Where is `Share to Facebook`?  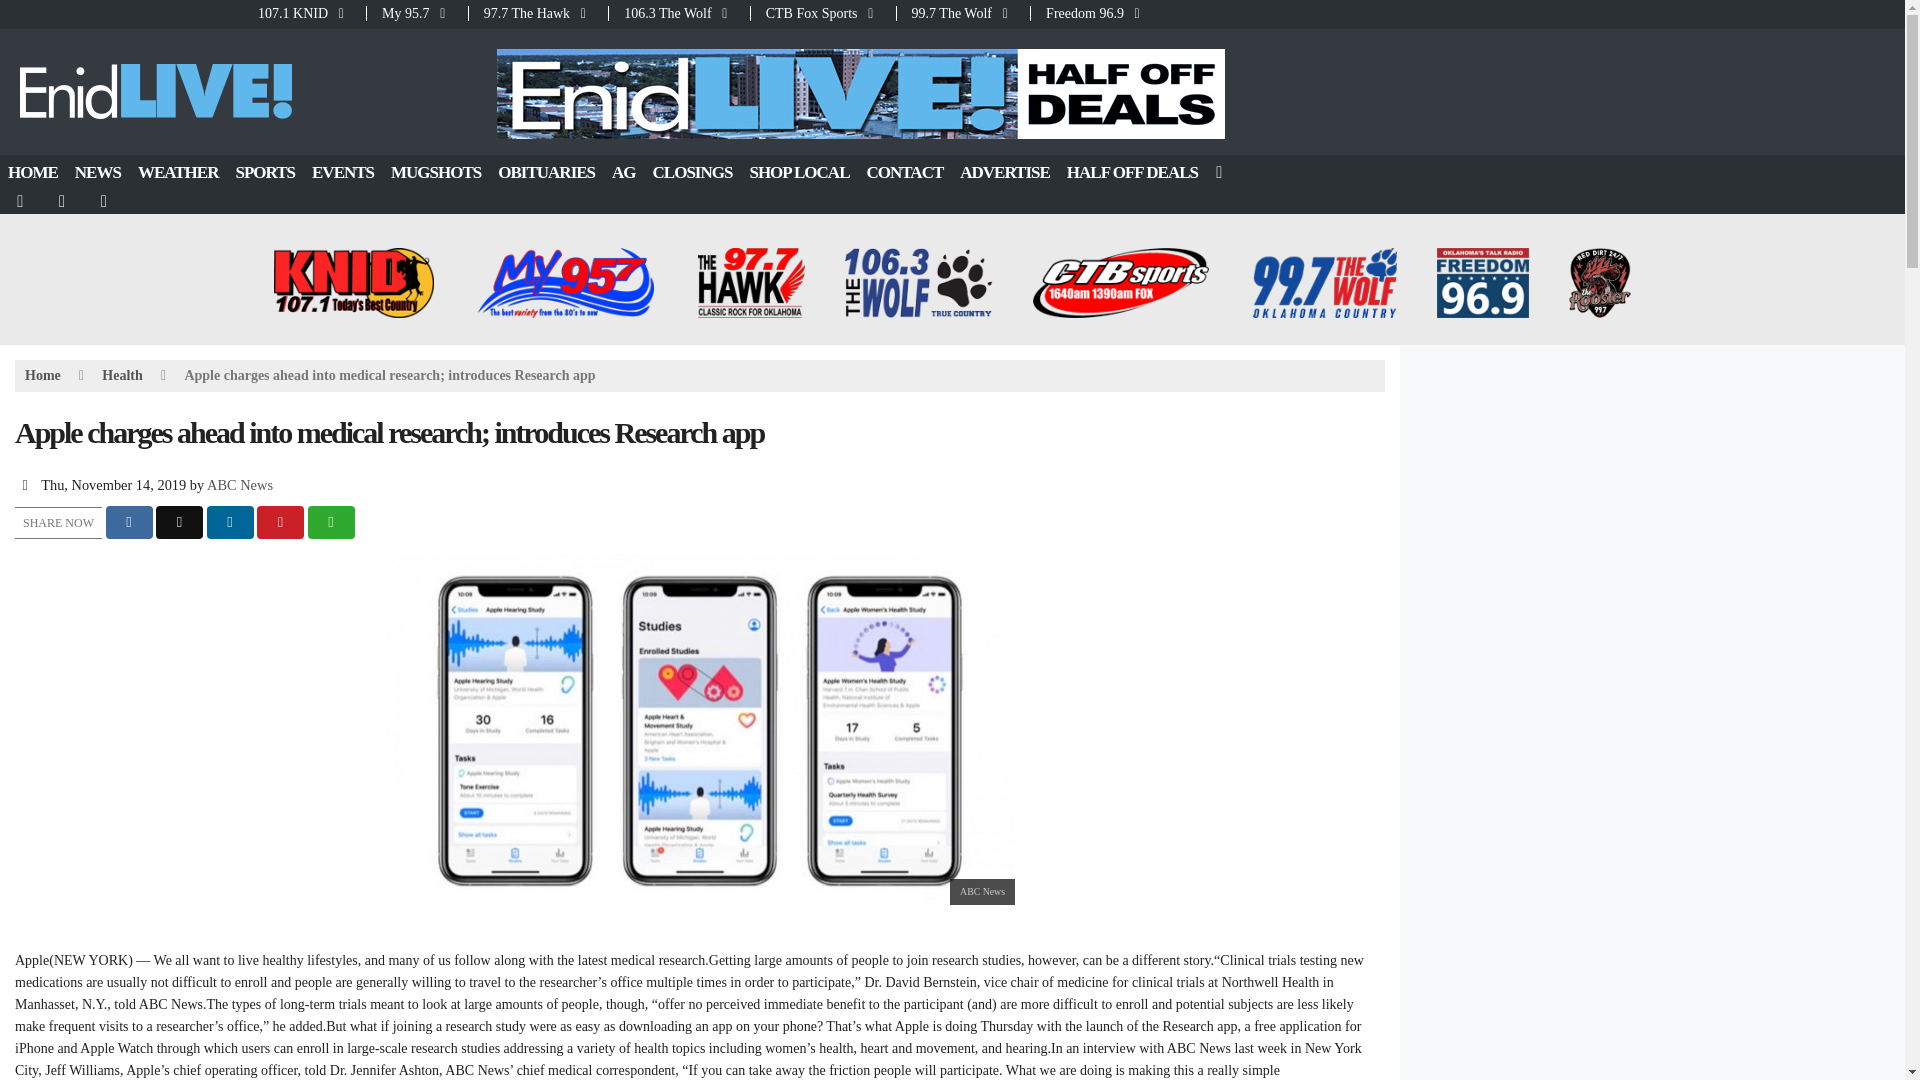
Share to Facebook is located at coordinates (129, 522).